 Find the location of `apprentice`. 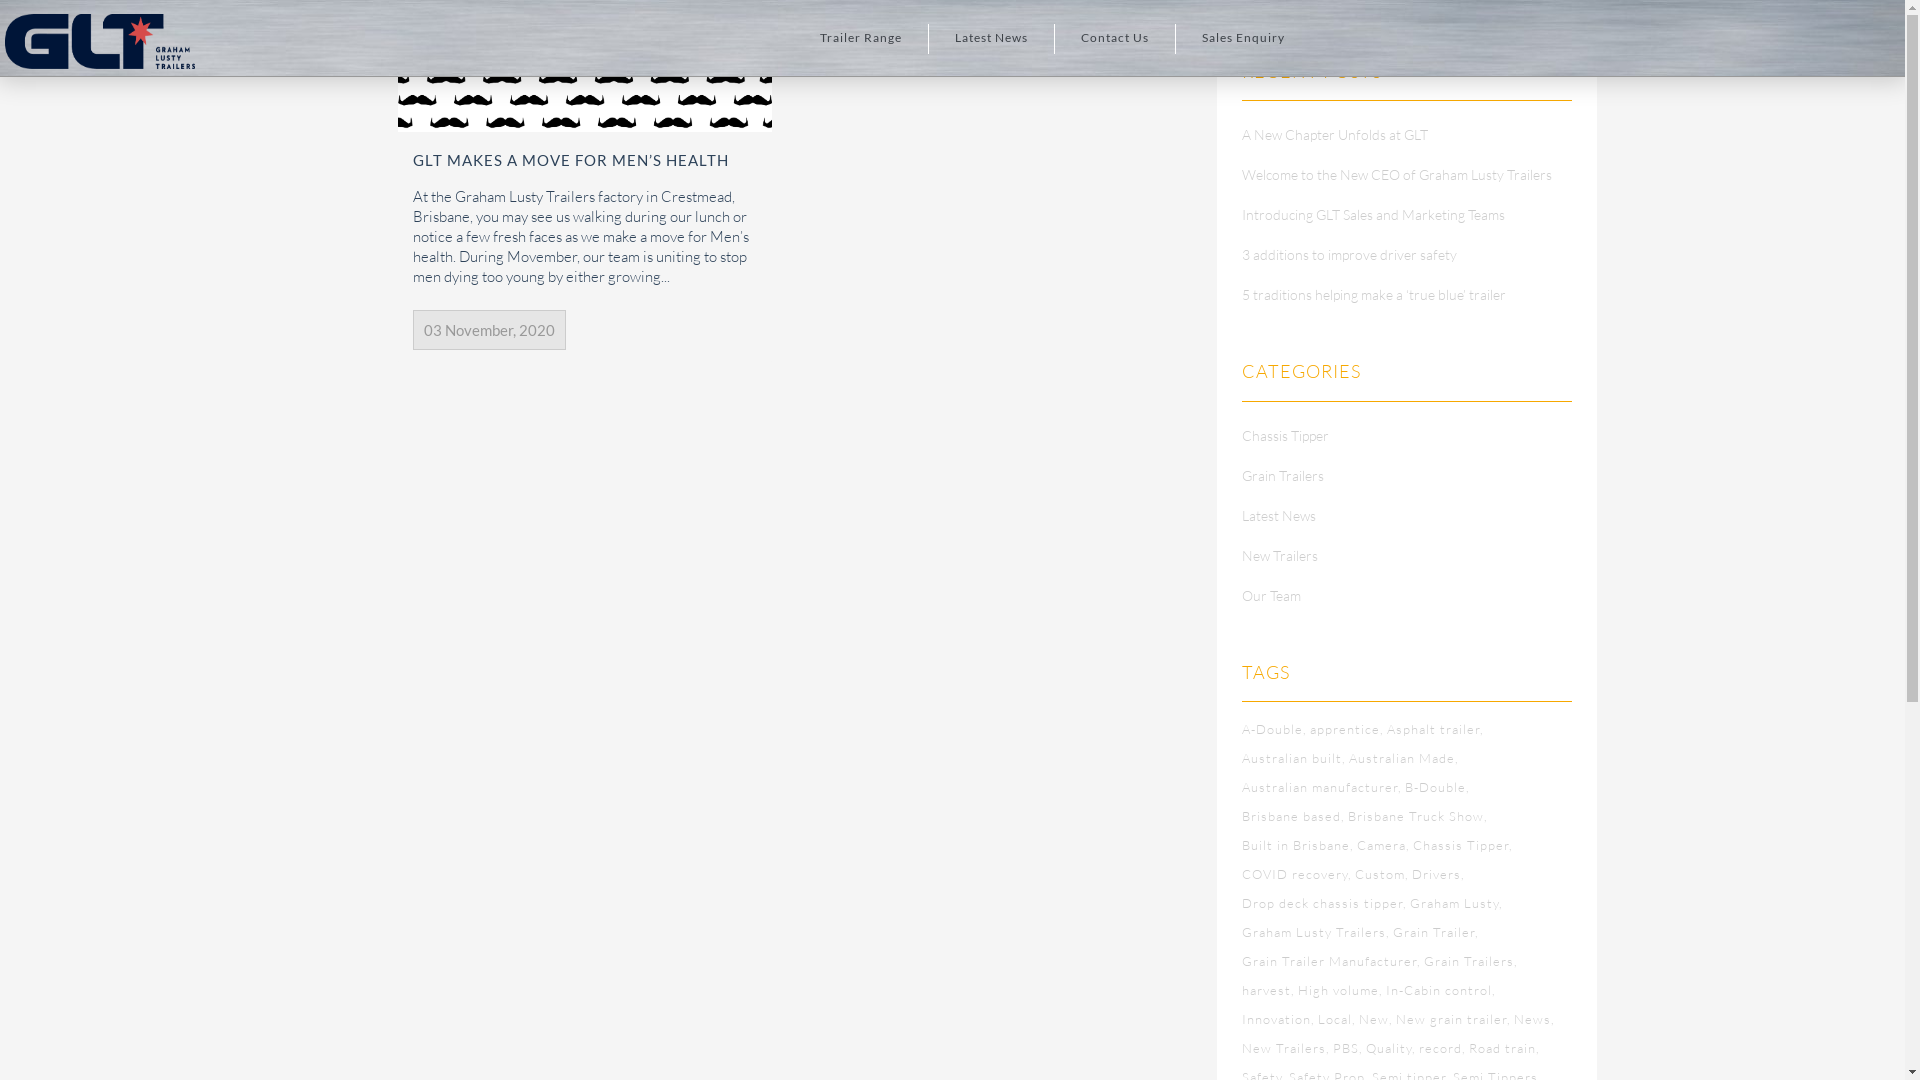

apprentice is located at coordinates (1347, 729).